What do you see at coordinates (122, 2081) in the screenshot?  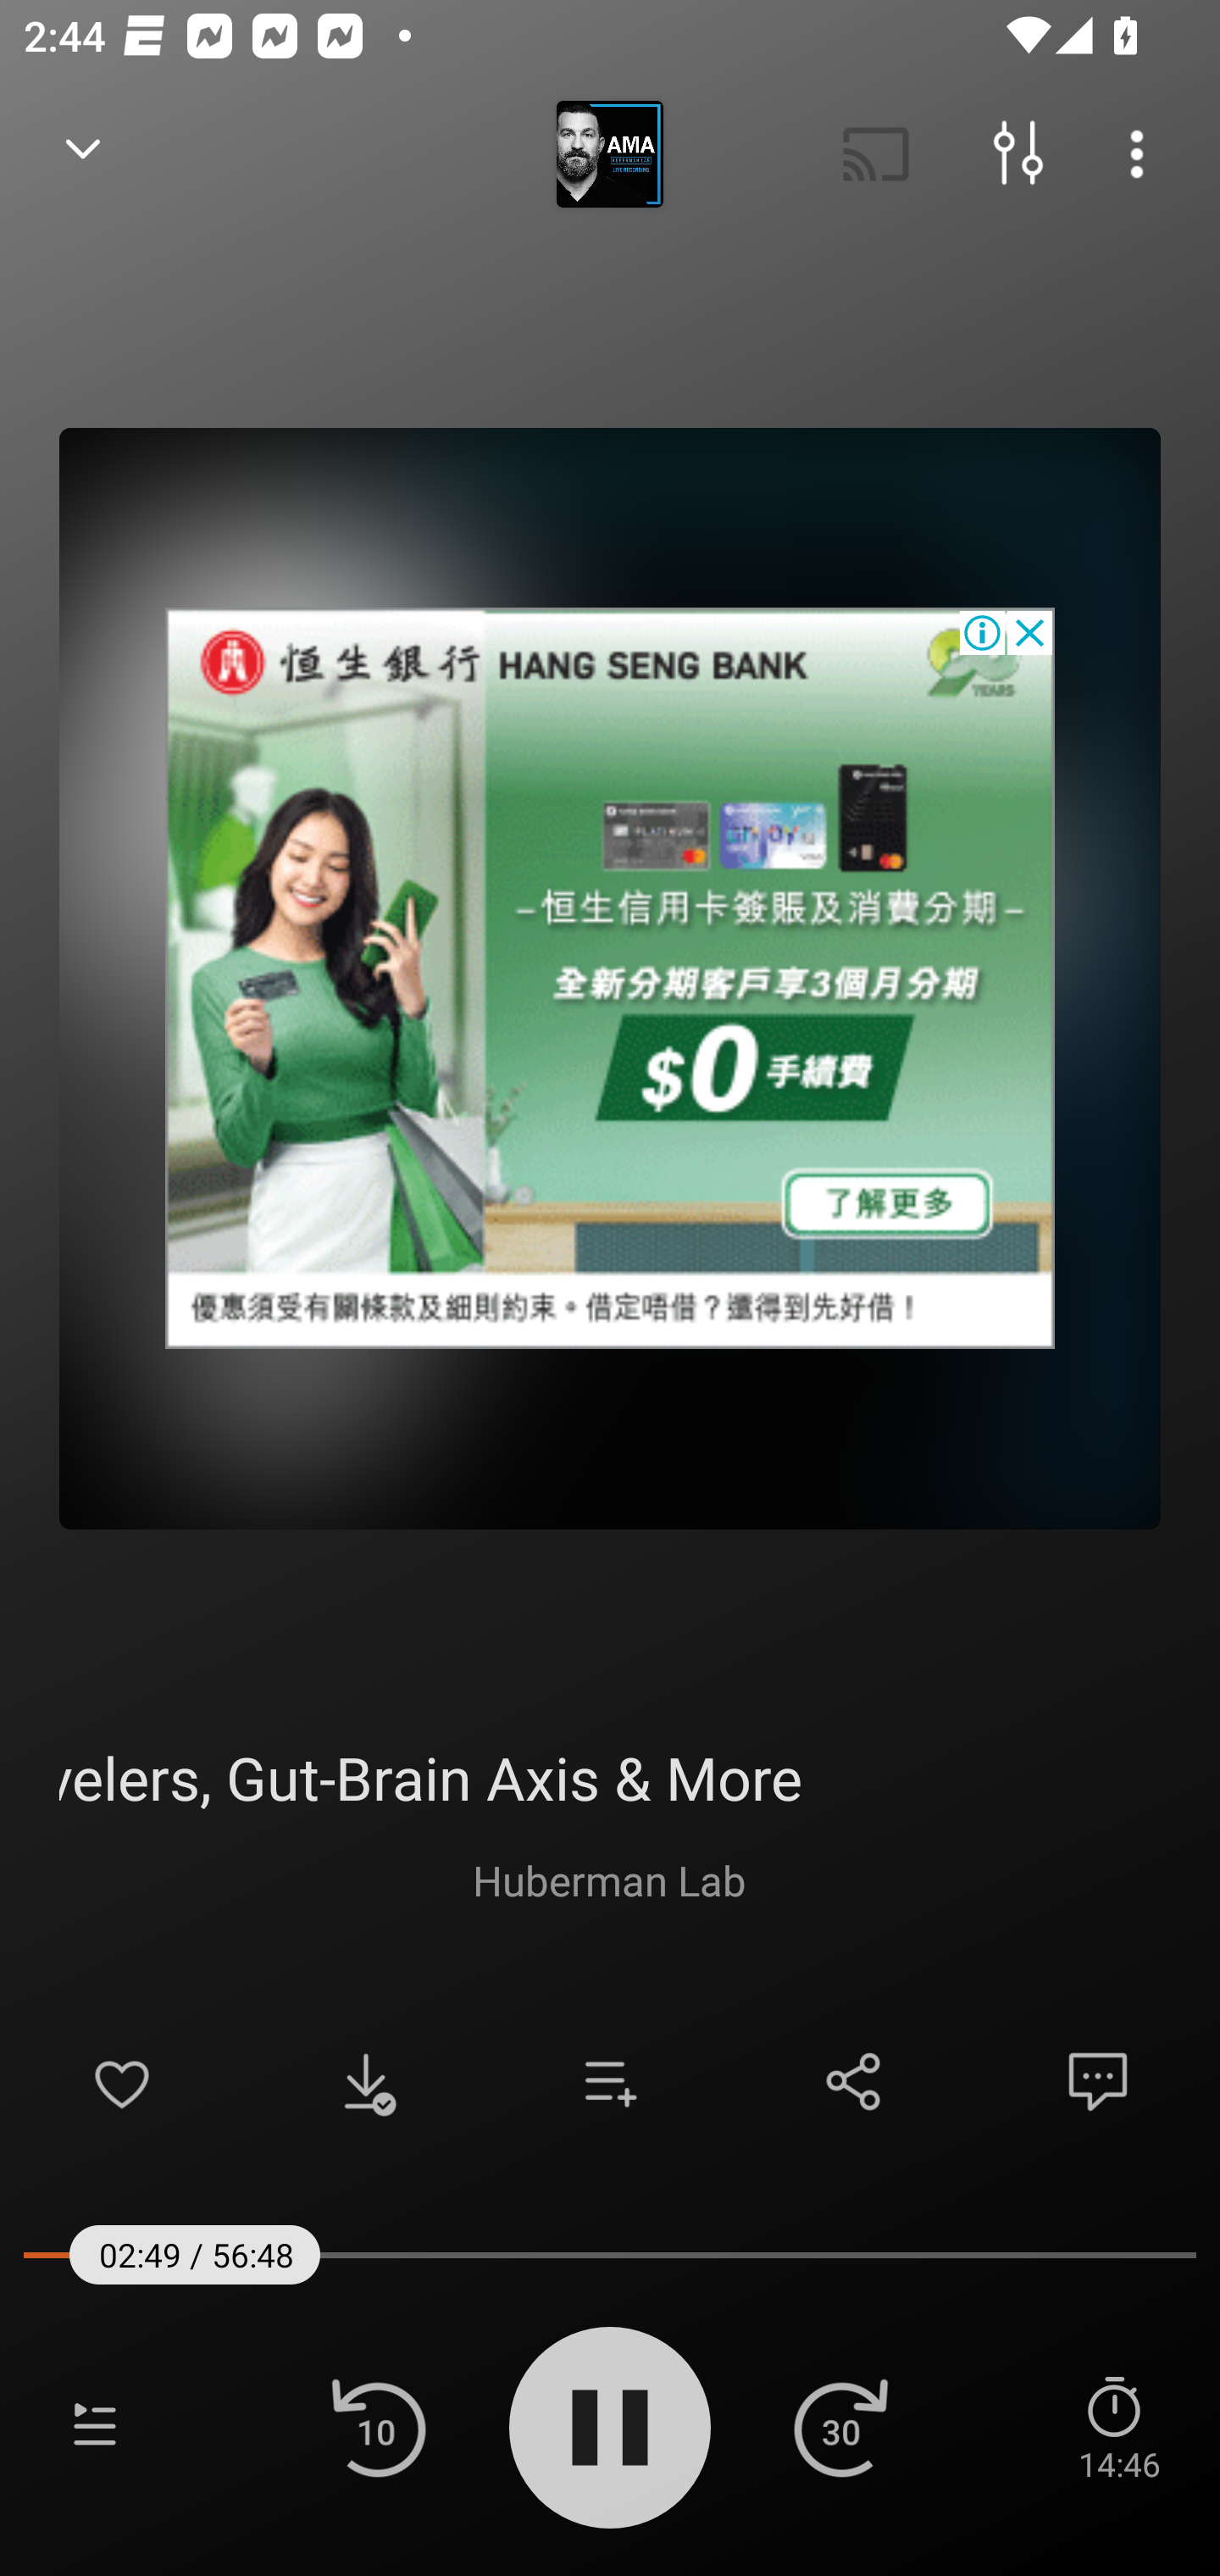 I see `Add to Favorites` at bounding box center [122, 2081].